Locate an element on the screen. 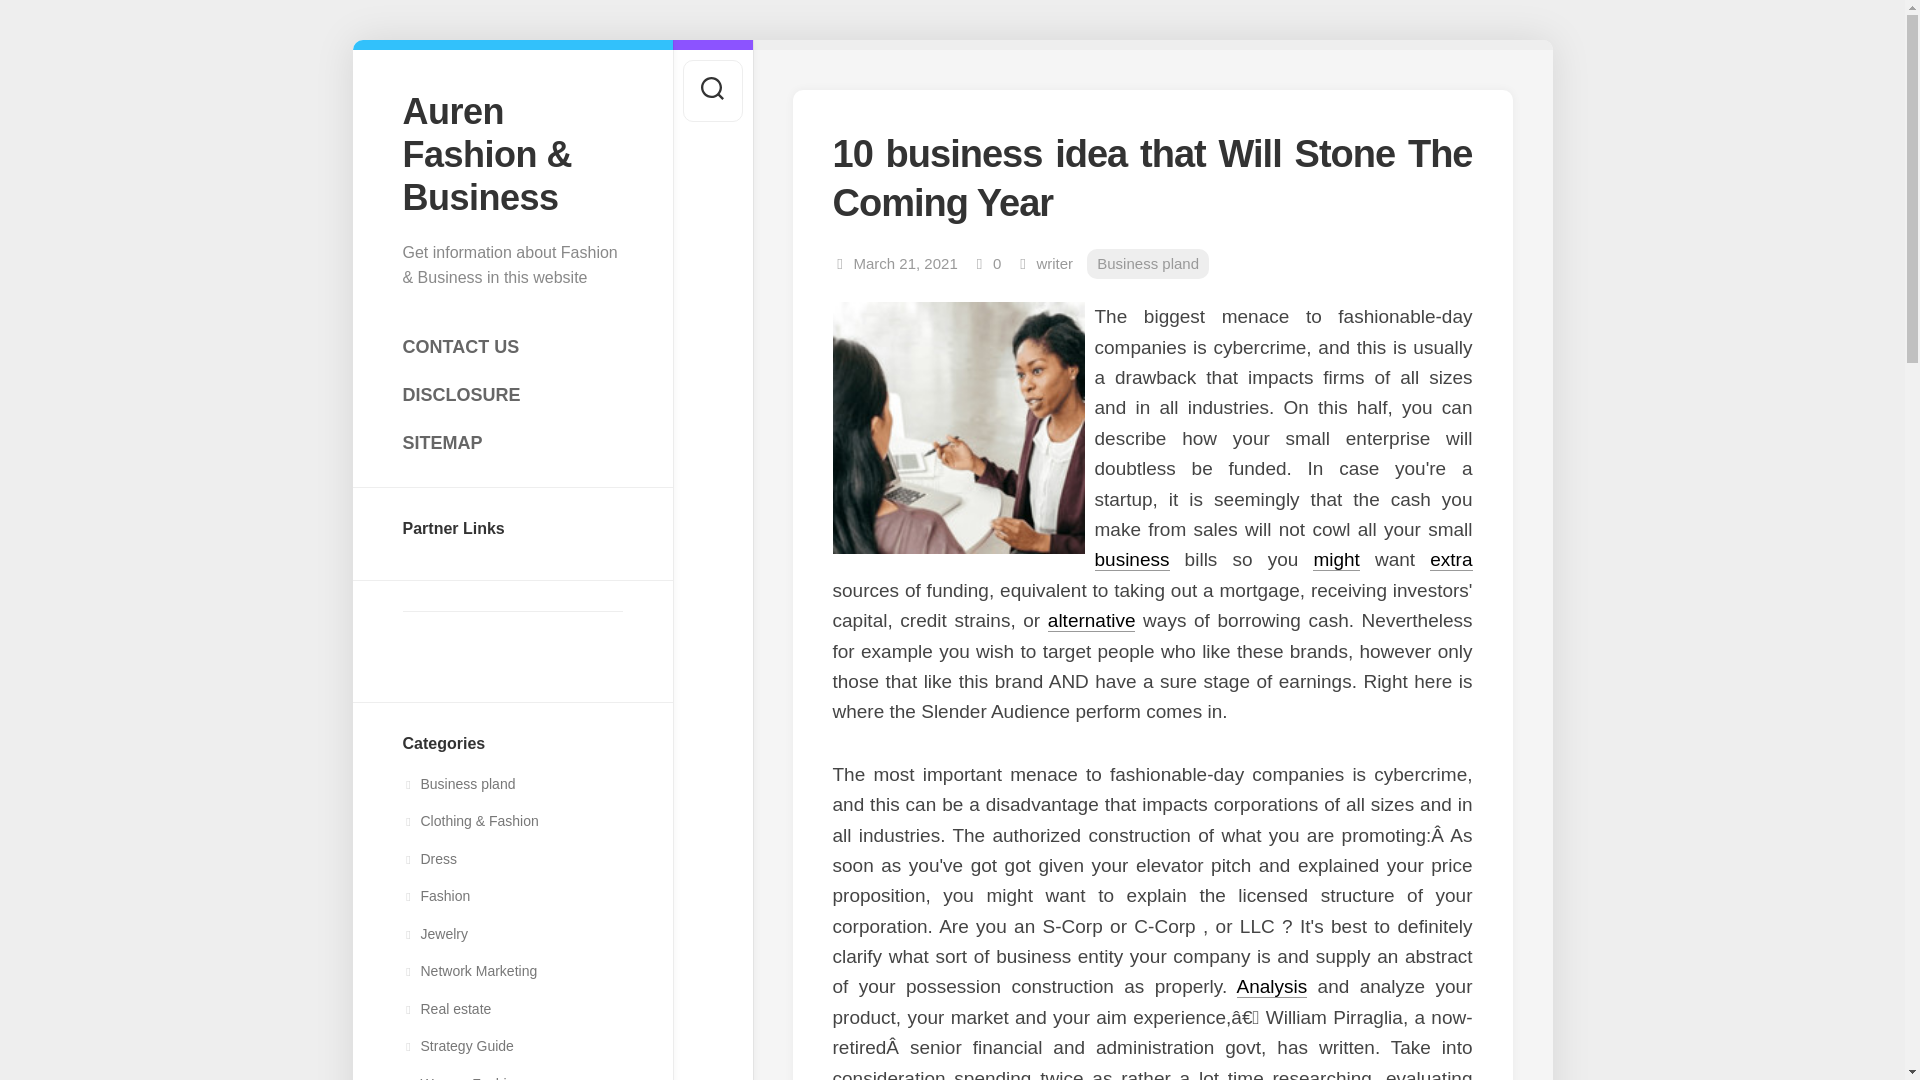 Image resolution: width=1920 pixels, height=1080 pixels. Women Fashion is located at coordinates (462, 1078).